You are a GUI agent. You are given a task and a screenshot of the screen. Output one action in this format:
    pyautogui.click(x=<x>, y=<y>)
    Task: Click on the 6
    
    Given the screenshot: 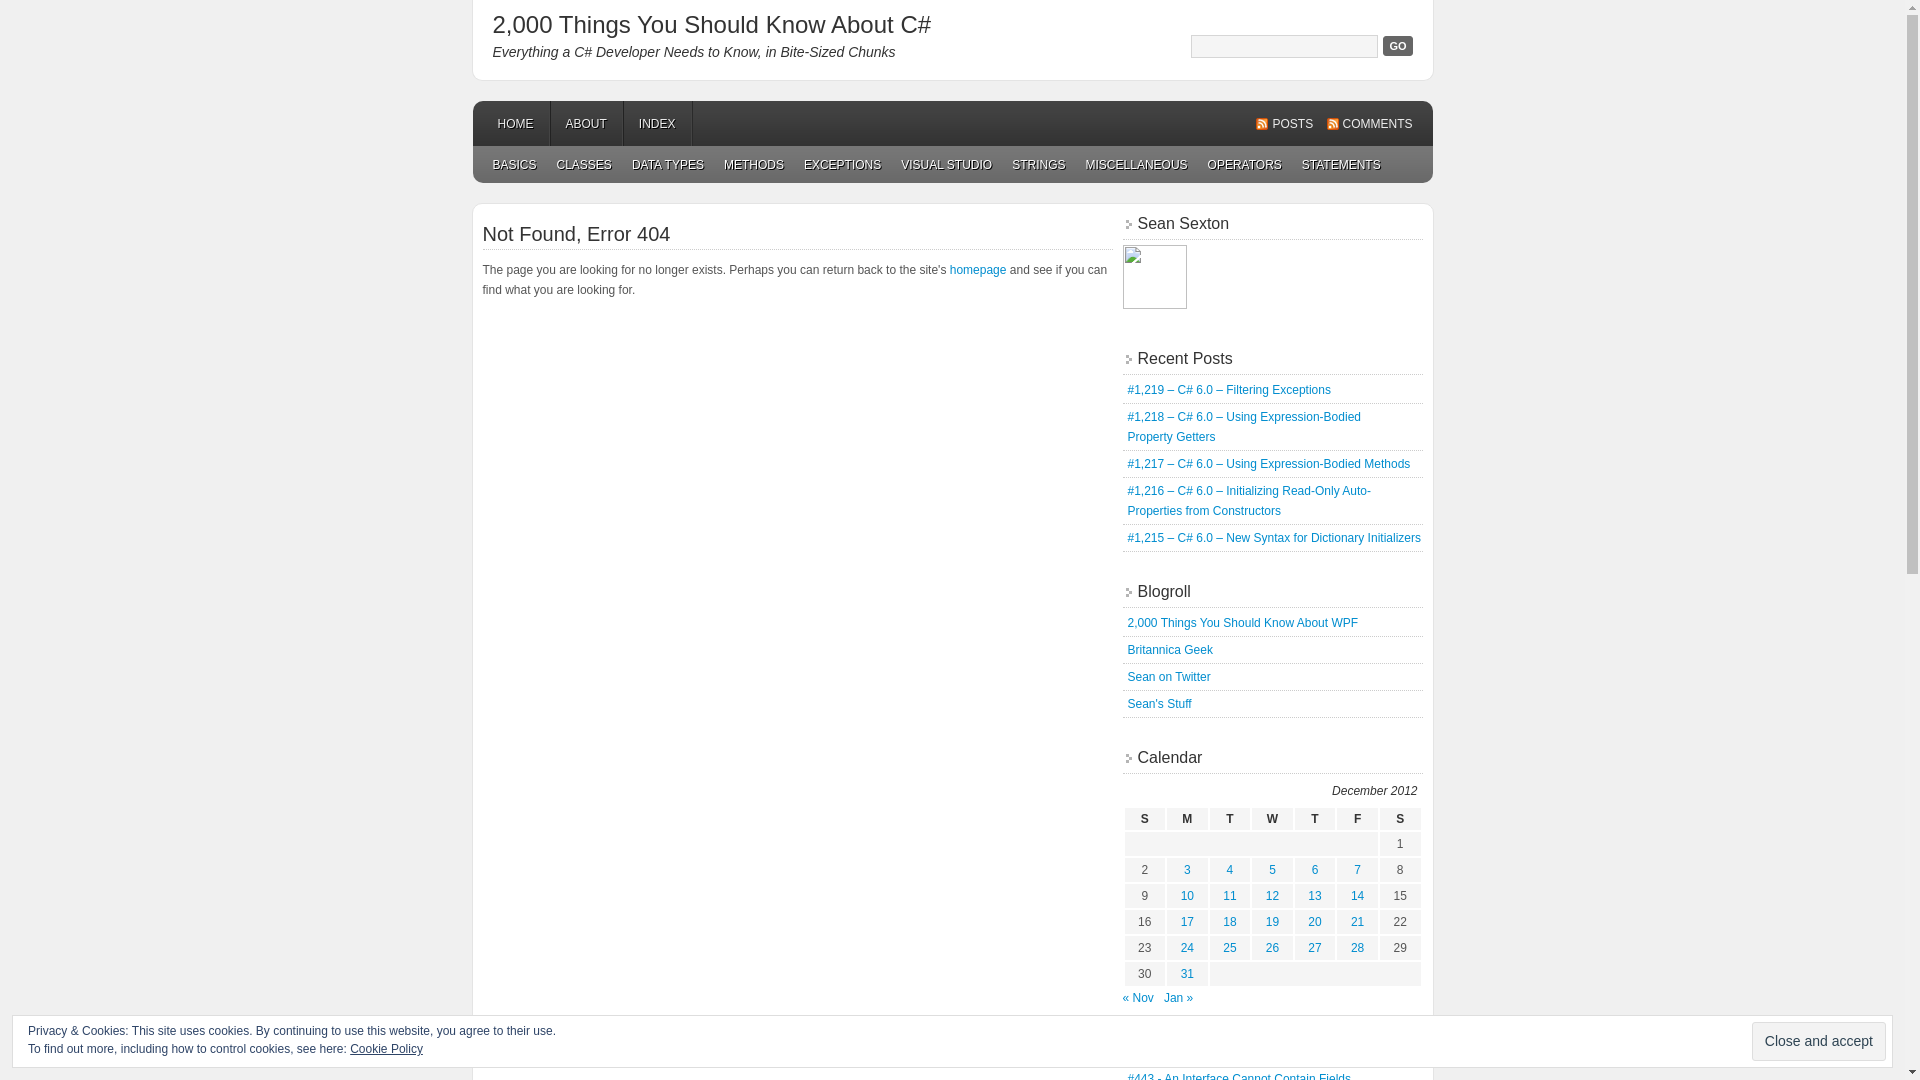 What is the action you would take?
    pyautogui.click(x=1316, y=870)
    